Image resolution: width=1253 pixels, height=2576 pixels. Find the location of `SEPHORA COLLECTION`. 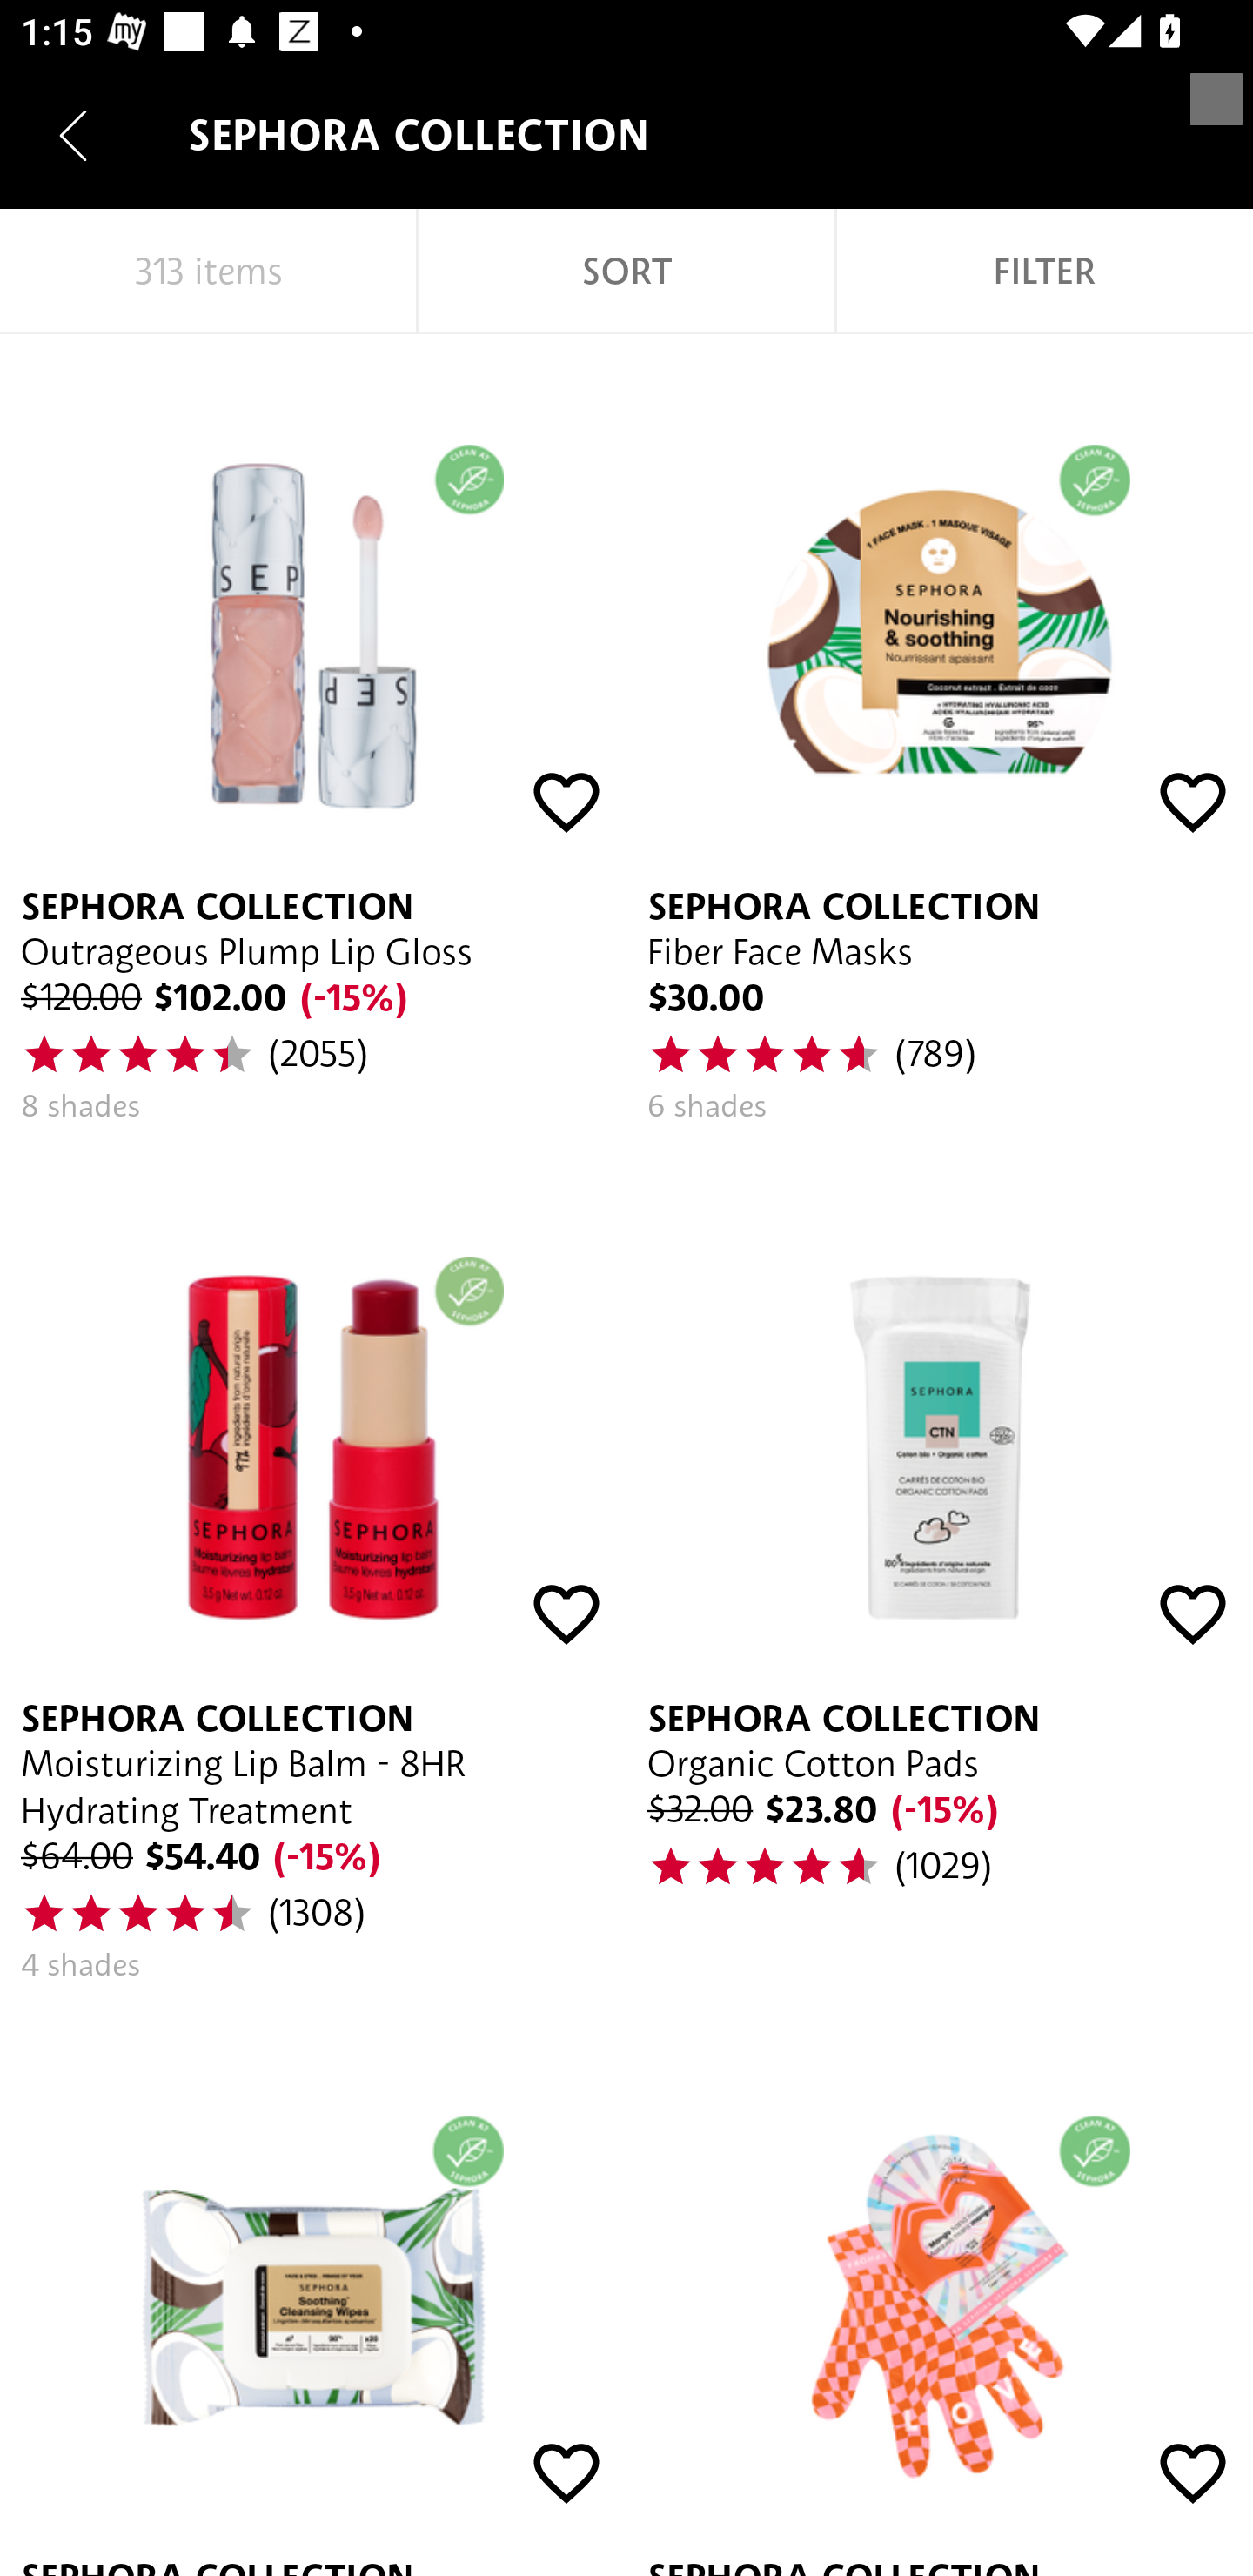

SEPHORA COLLECTION is located at coordinates (313, 2290).